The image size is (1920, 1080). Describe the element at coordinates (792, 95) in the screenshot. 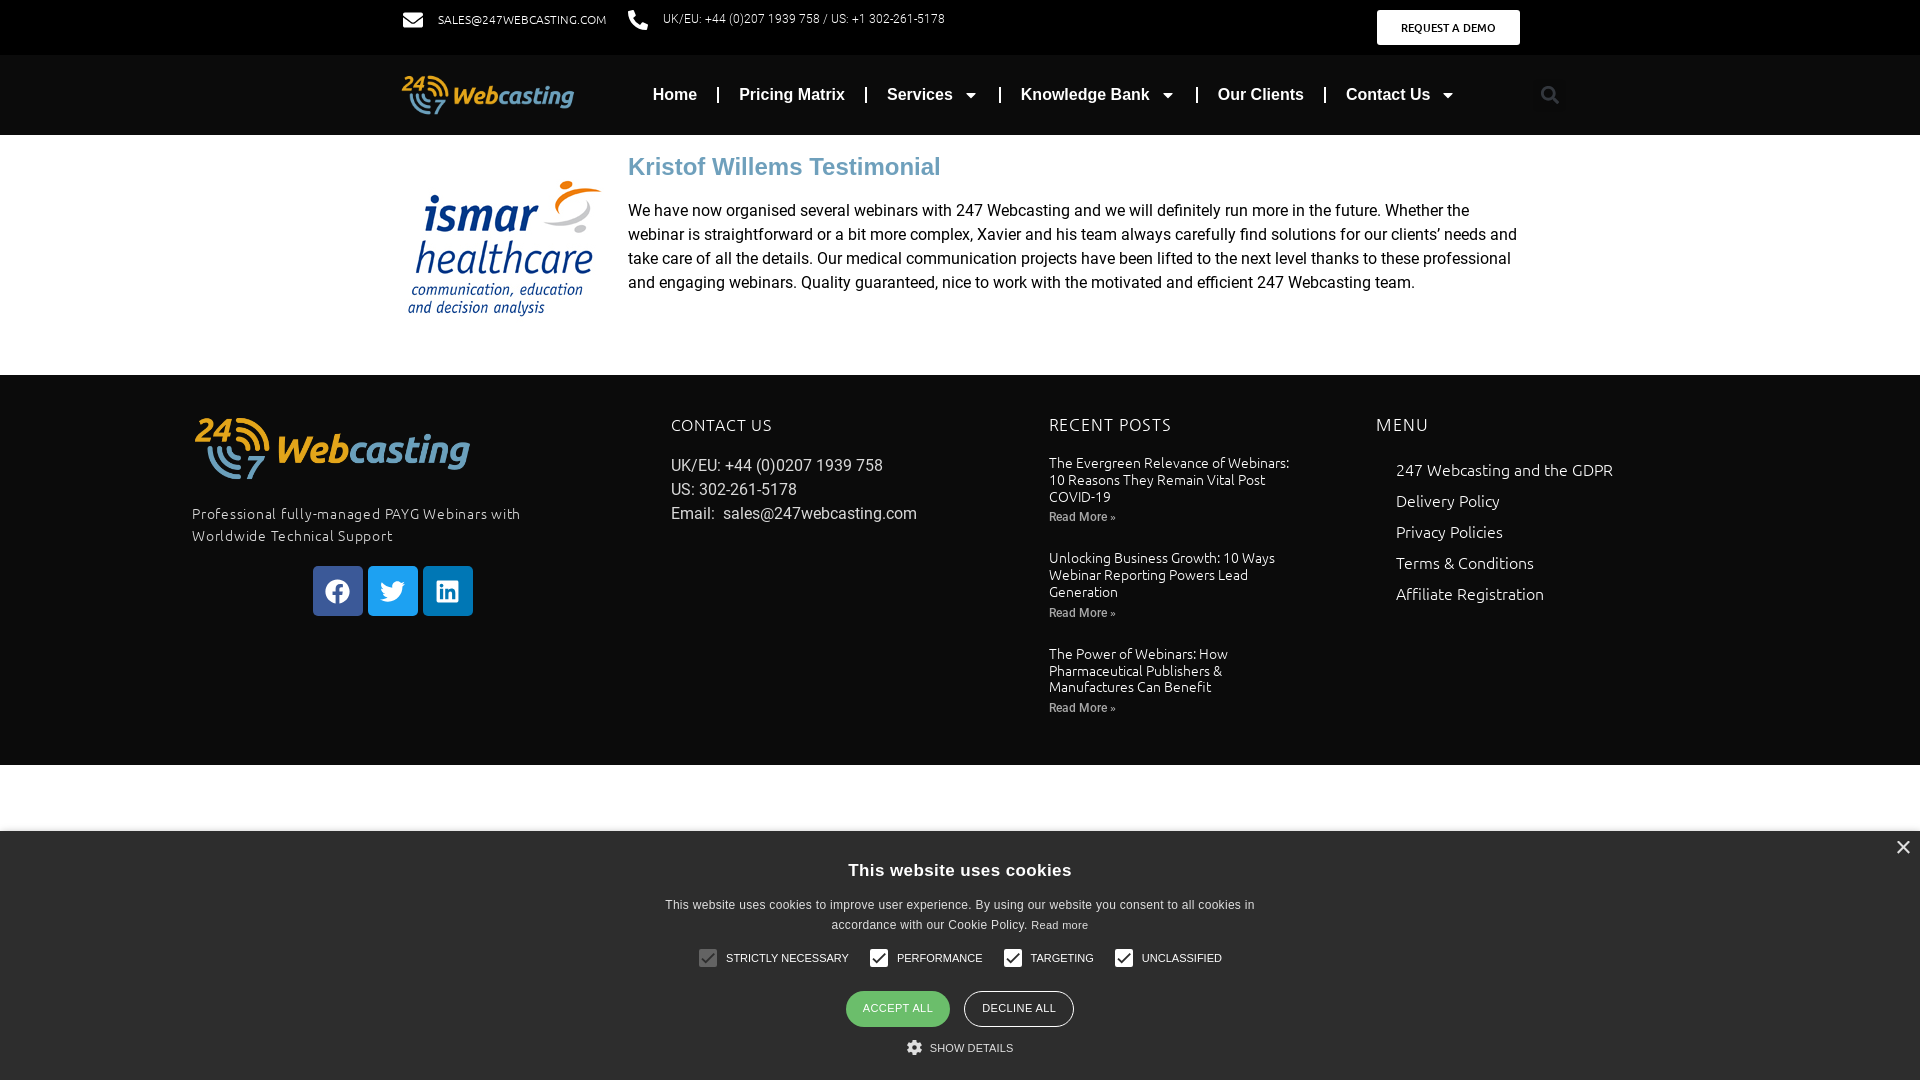

I see `Pricing Matrix` at that location.